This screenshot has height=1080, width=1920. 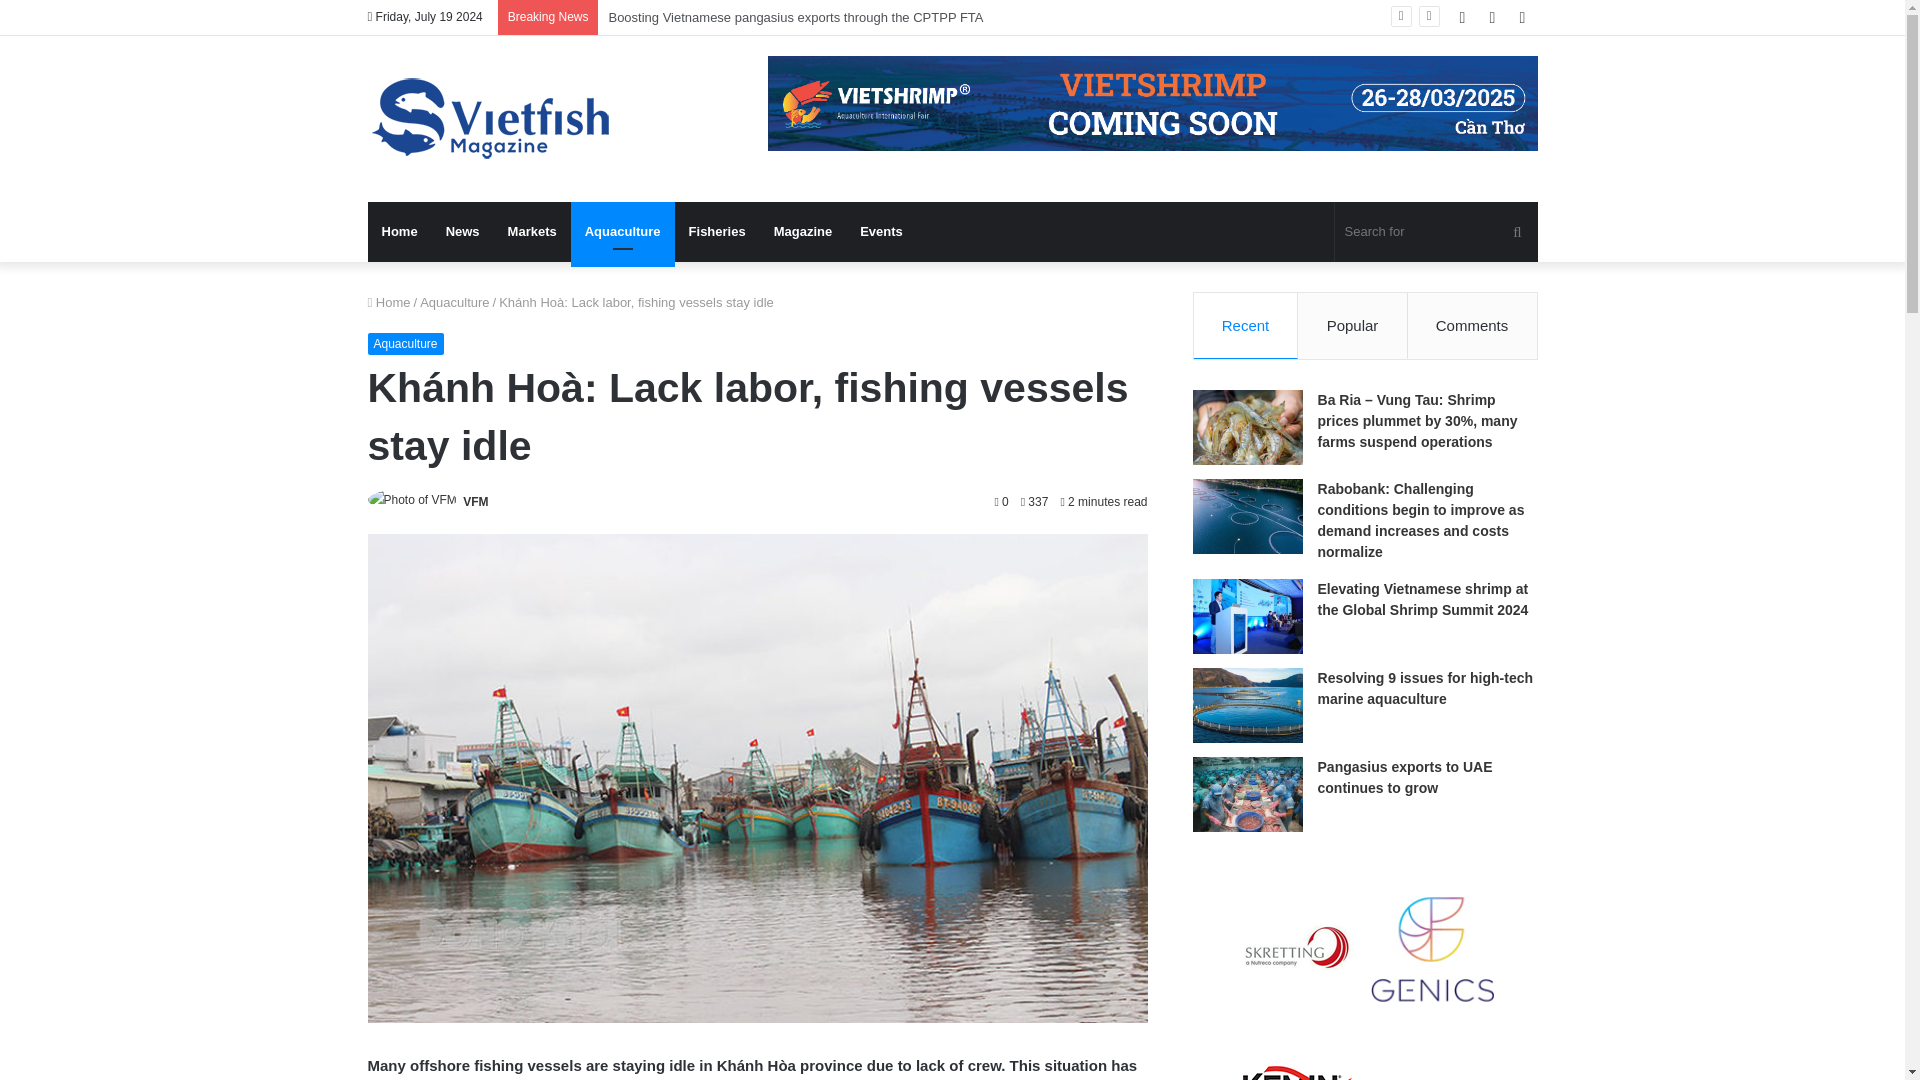 What do you see at coordinates (718, 232) in the screenshot?
I see `Fisheries` at bounding box center [718, 232].